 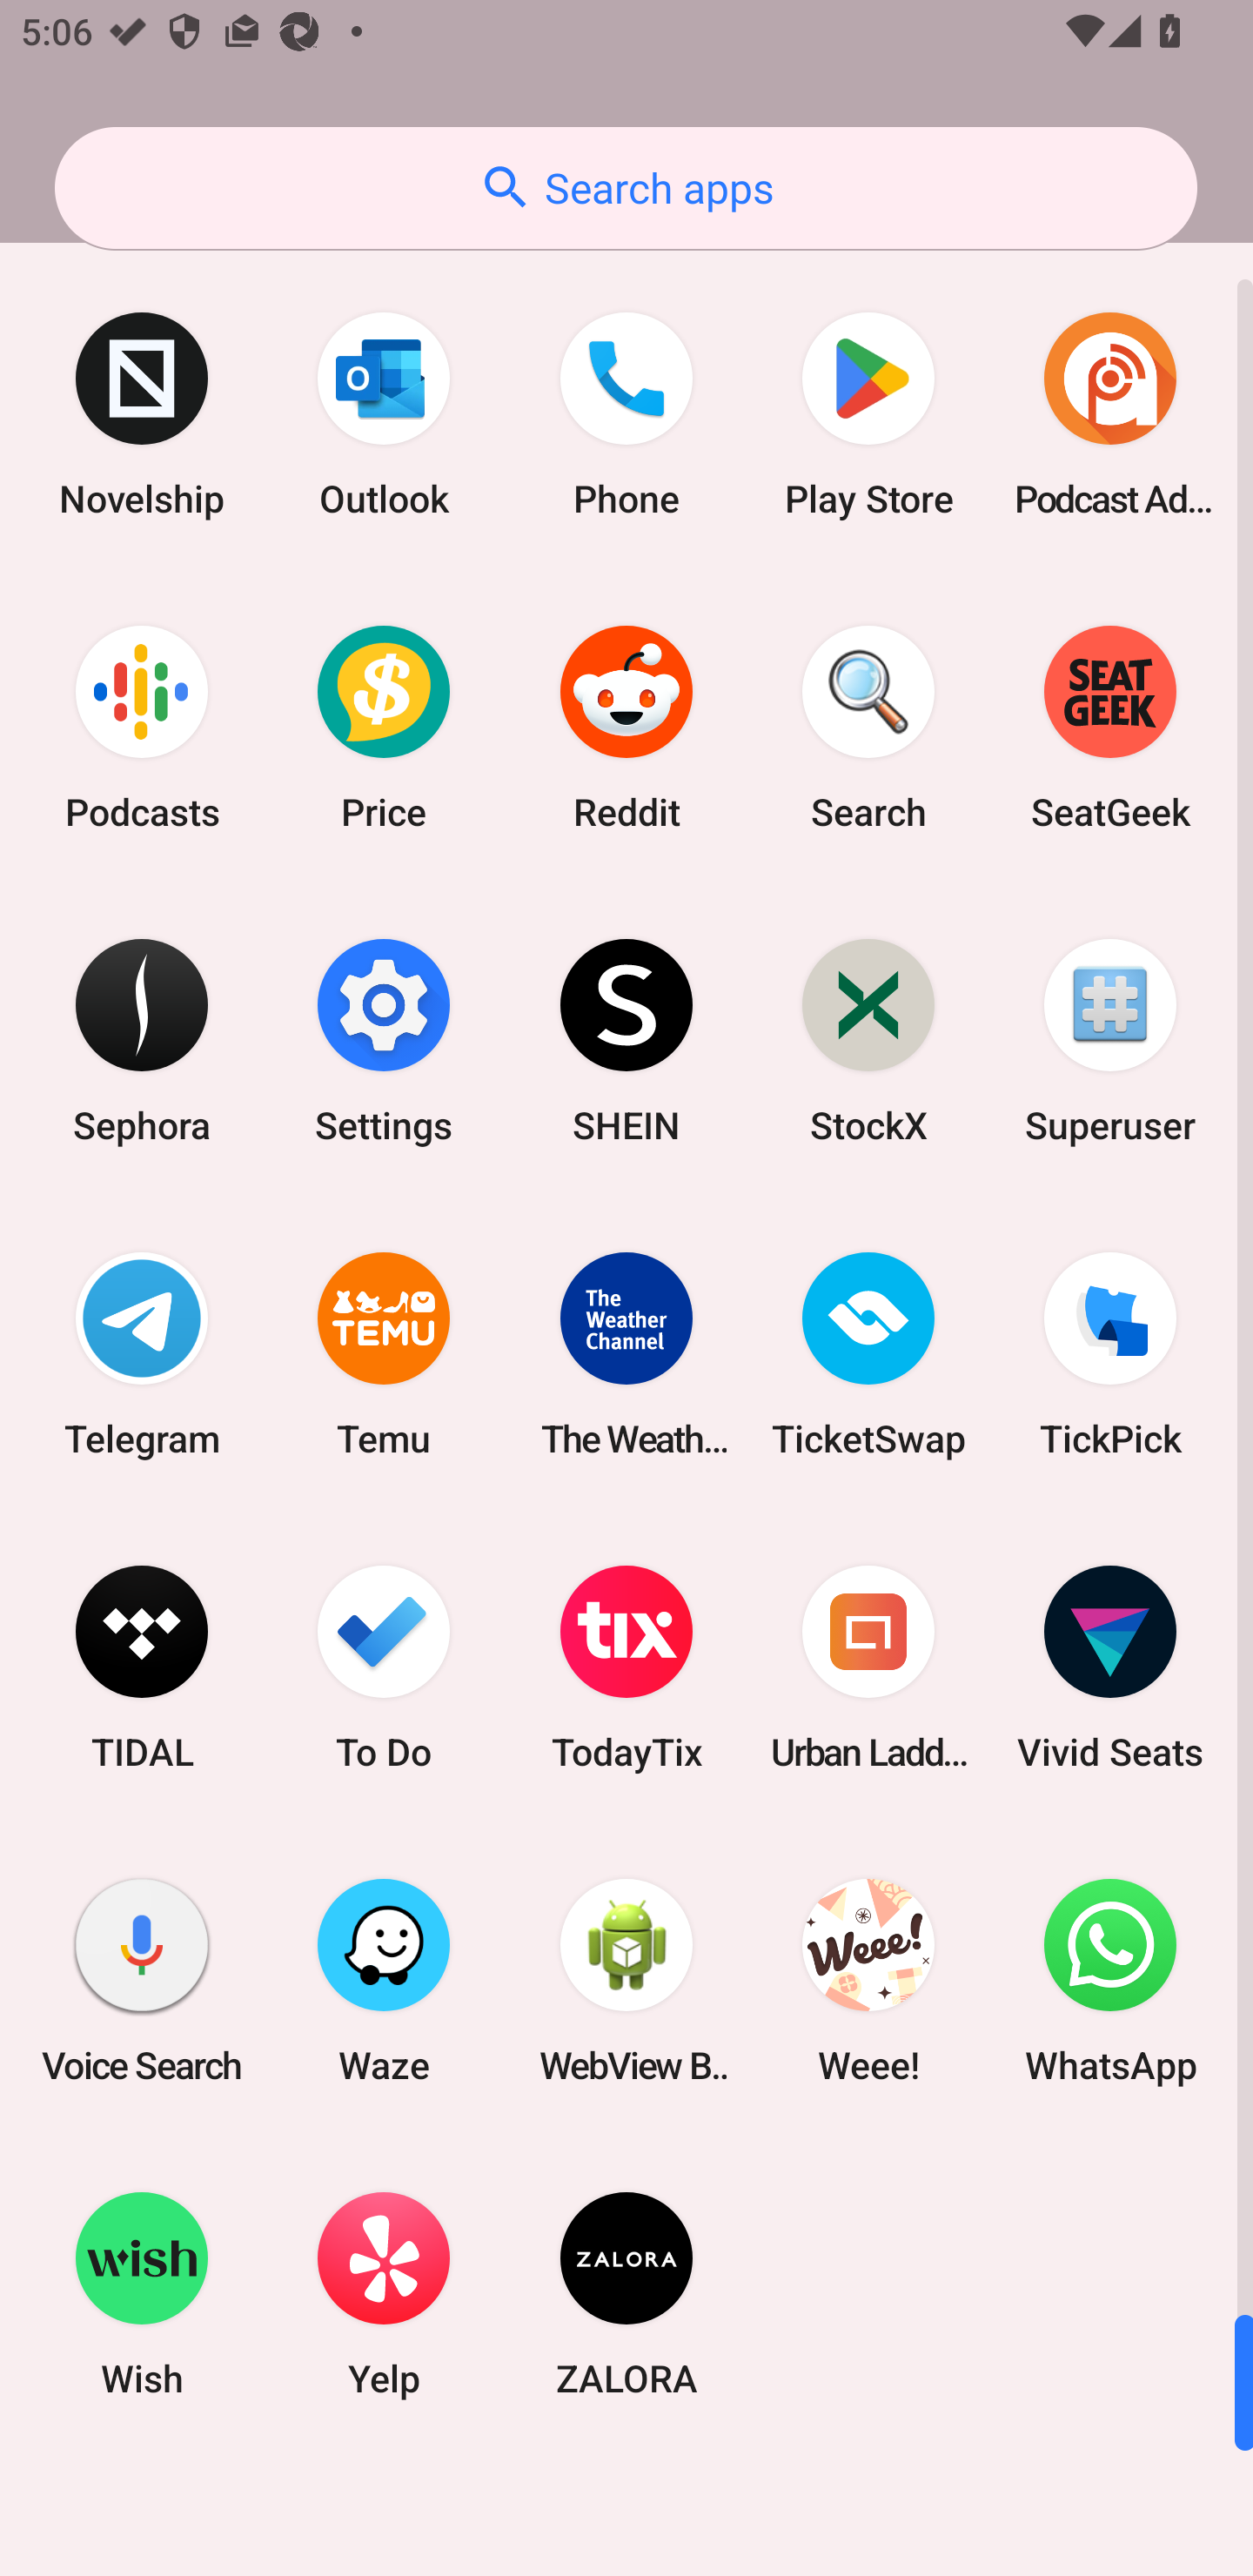 What do you see at coordinates (384, 2293) in the screenshot?
I see `Yelp` at bounding box center [384, 2293].